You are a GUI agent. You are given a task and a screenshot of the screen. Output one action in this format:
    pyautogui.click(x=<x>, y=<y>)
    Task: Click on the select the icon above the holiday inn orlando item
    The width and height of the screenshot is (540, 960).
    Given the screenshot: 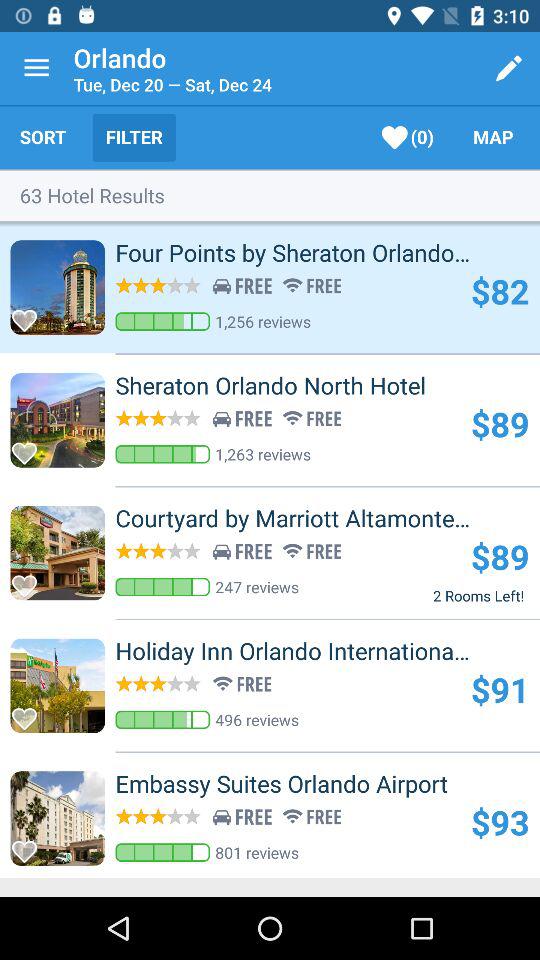 What is the action you would take?
    pyautogui.click(x=478, y=595)
    